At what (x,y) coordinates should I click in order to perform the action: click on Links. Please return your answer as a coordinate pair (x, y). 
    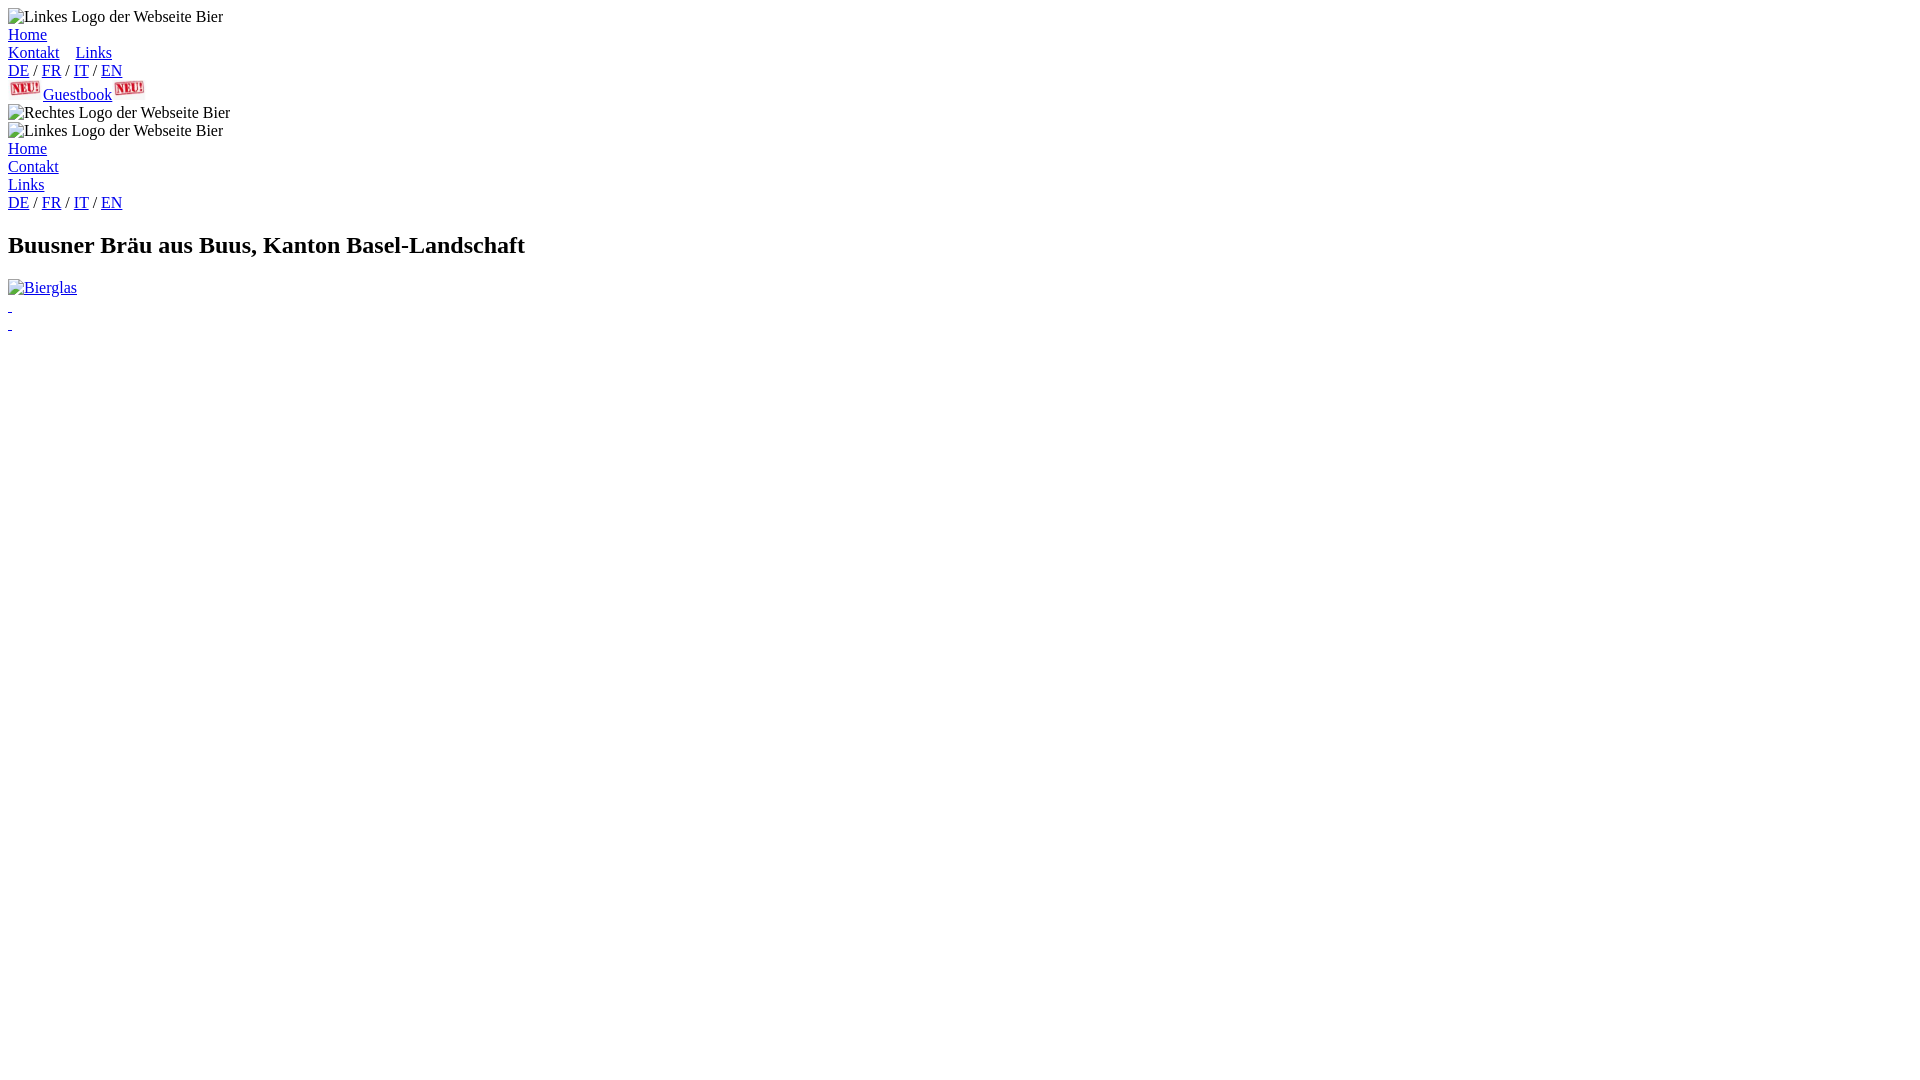
    Looking at the image, I should click on (94, 52).